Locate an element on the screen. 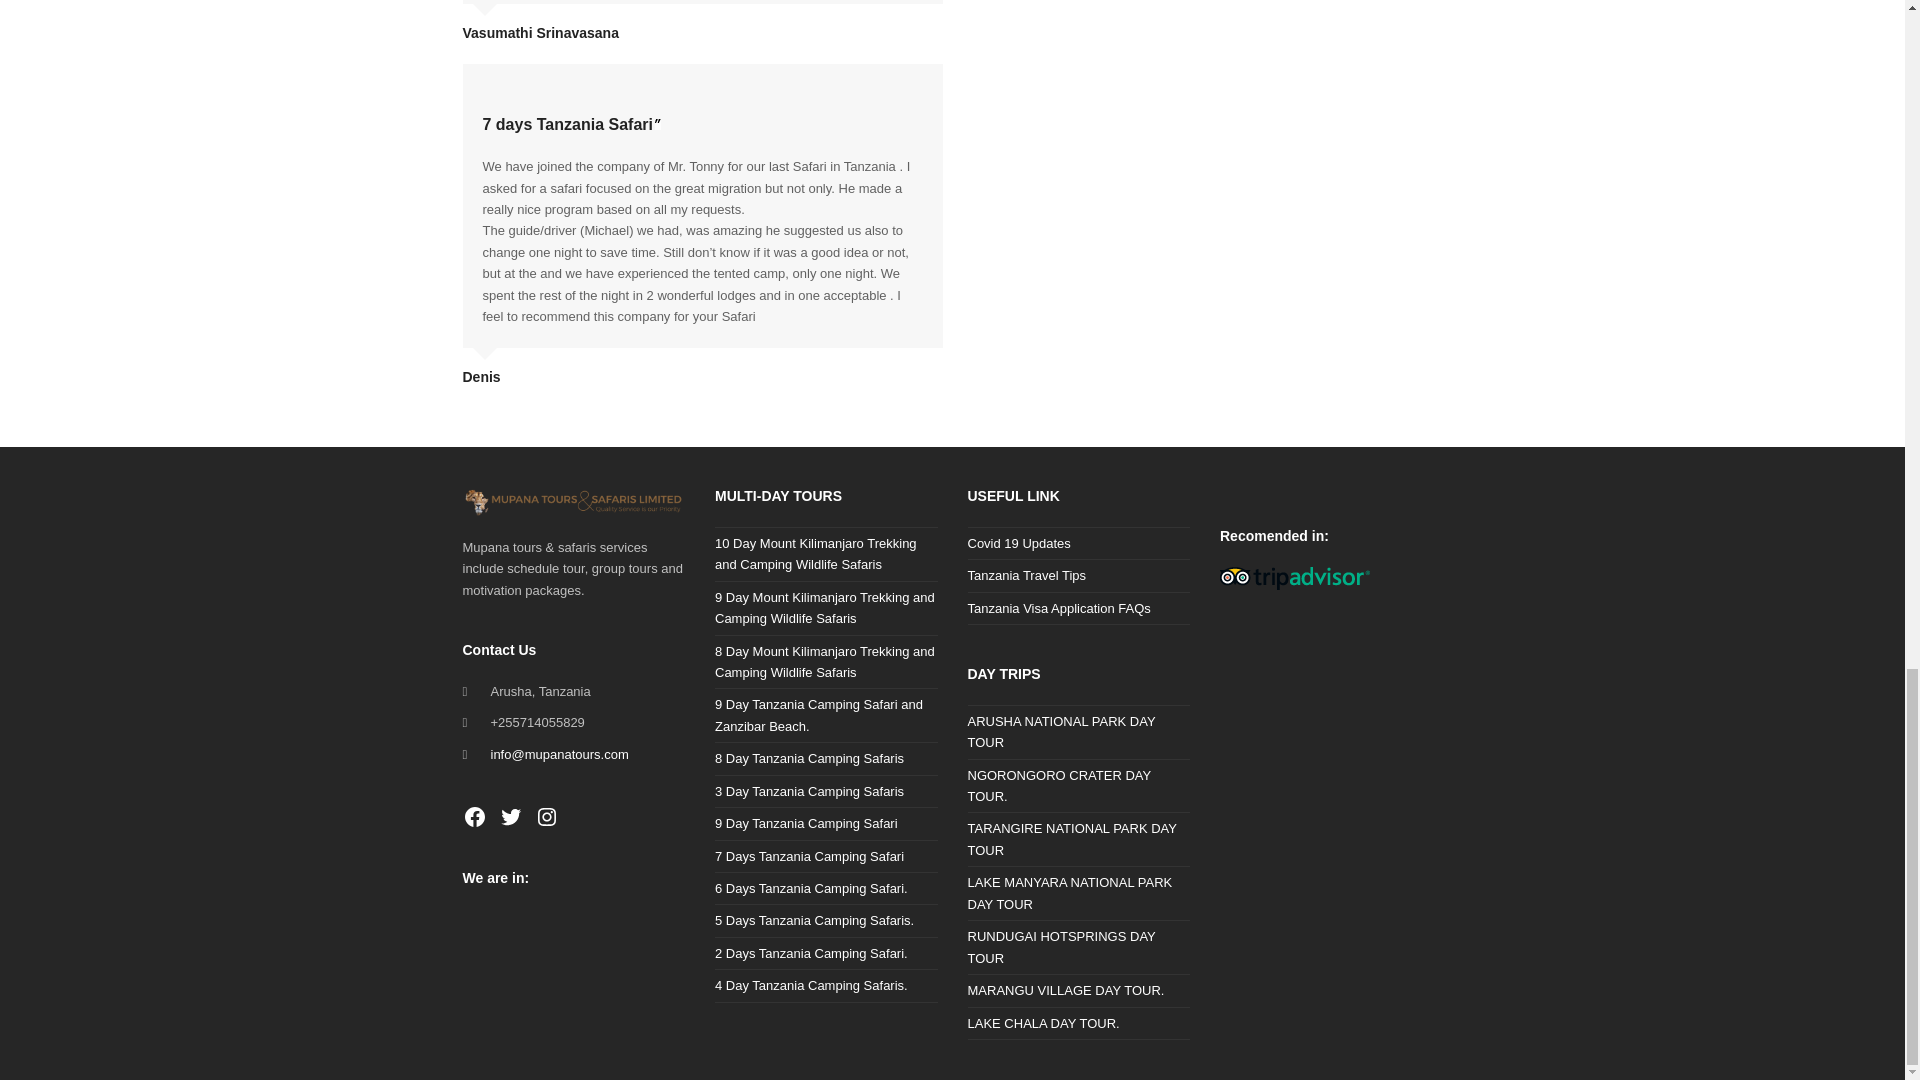 This screenshot has height=1080, width=1920. 8 Day Tanzania Camping Safaris is located at coordinates (809, 758).